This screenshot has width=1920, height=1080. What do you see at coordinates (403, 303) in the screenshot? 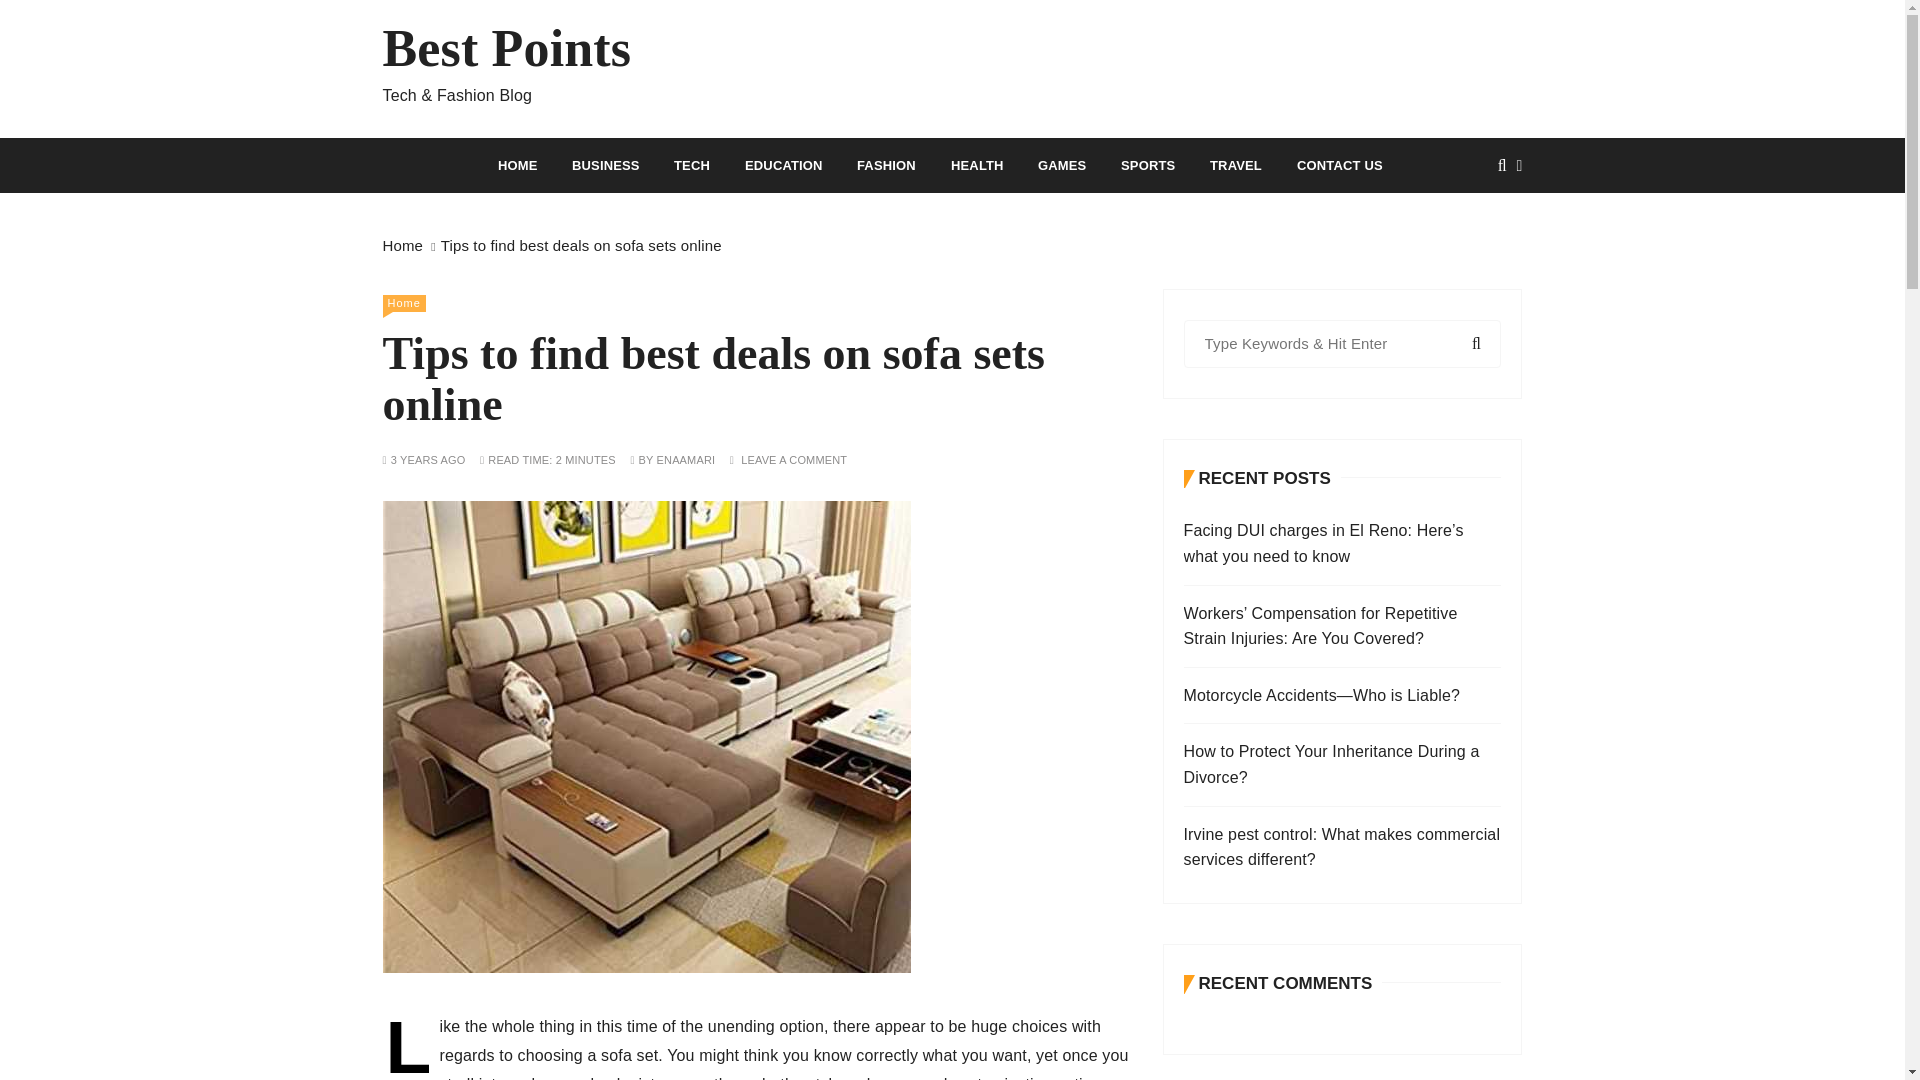
I see `Home` at bounding box center [403, 303].